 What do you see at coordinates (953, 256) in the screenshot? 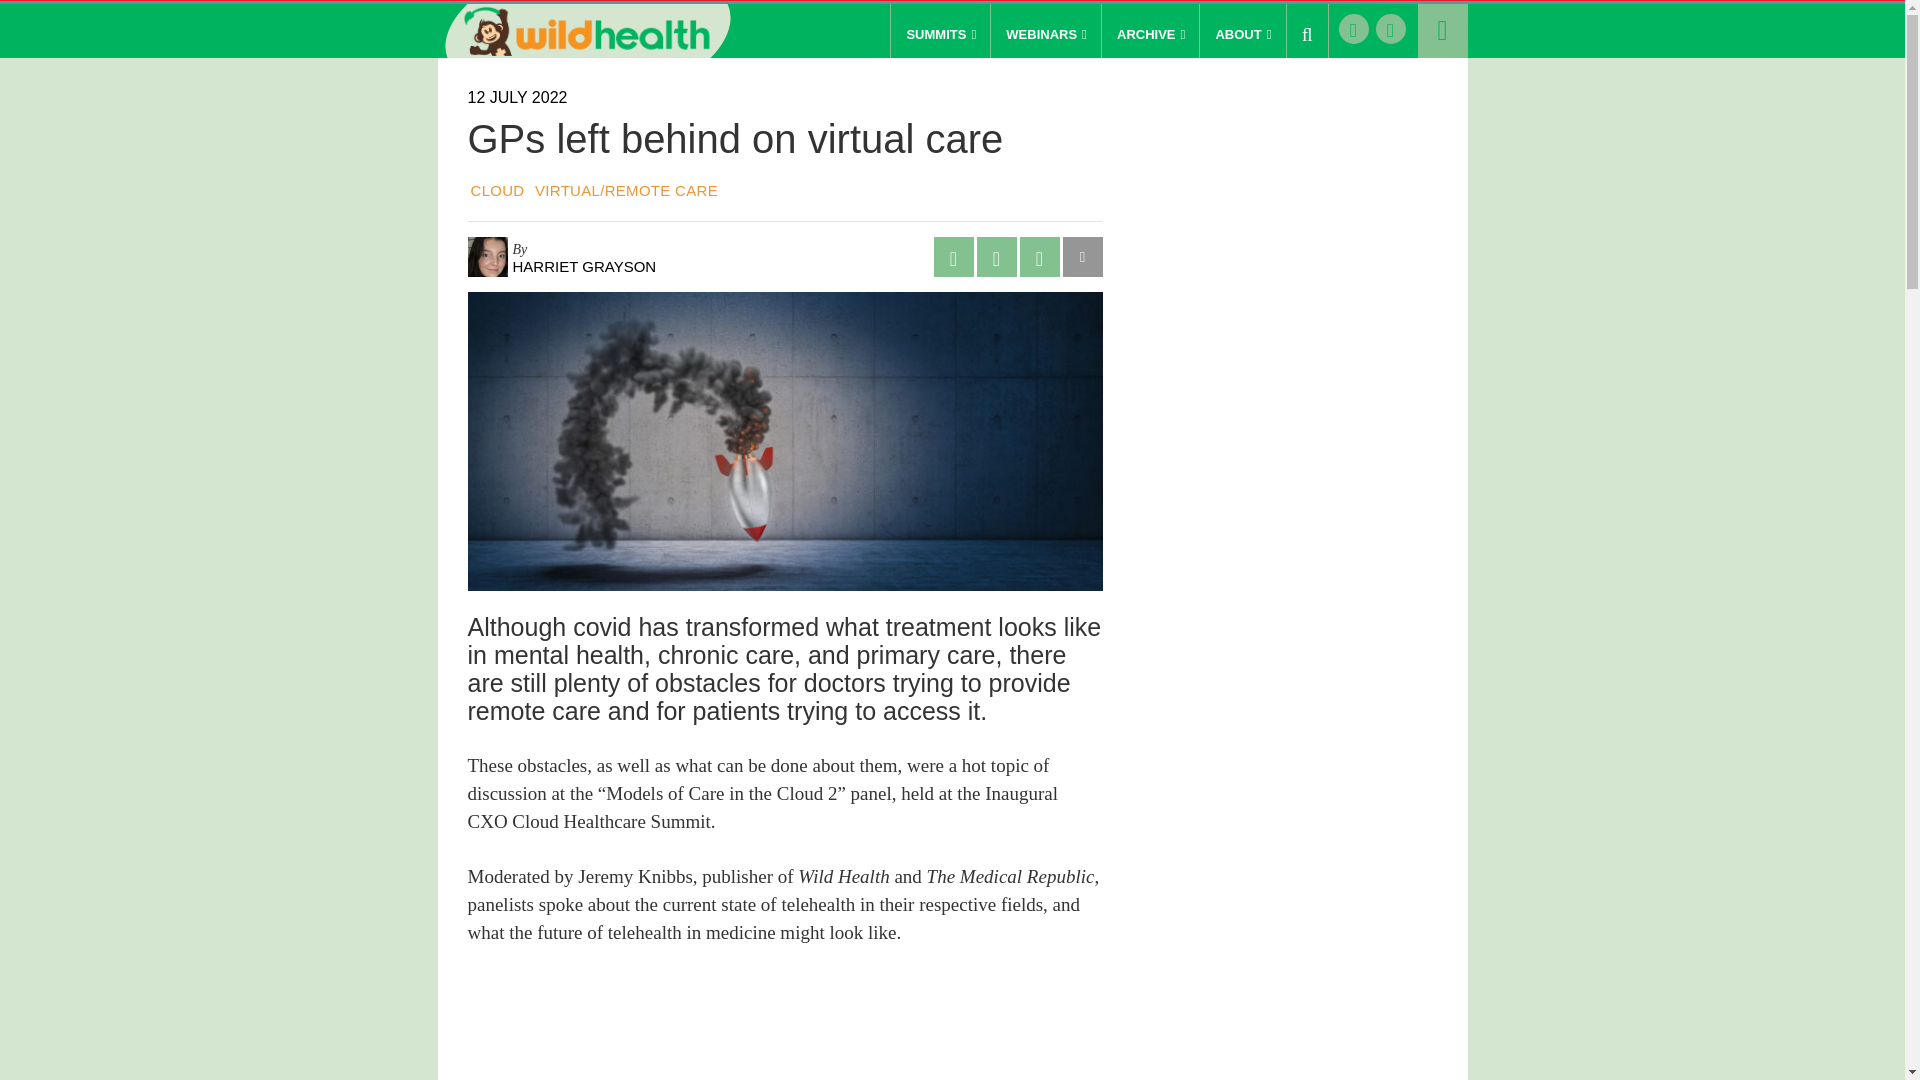
I see `facebook` at bounding box center [953, 256].